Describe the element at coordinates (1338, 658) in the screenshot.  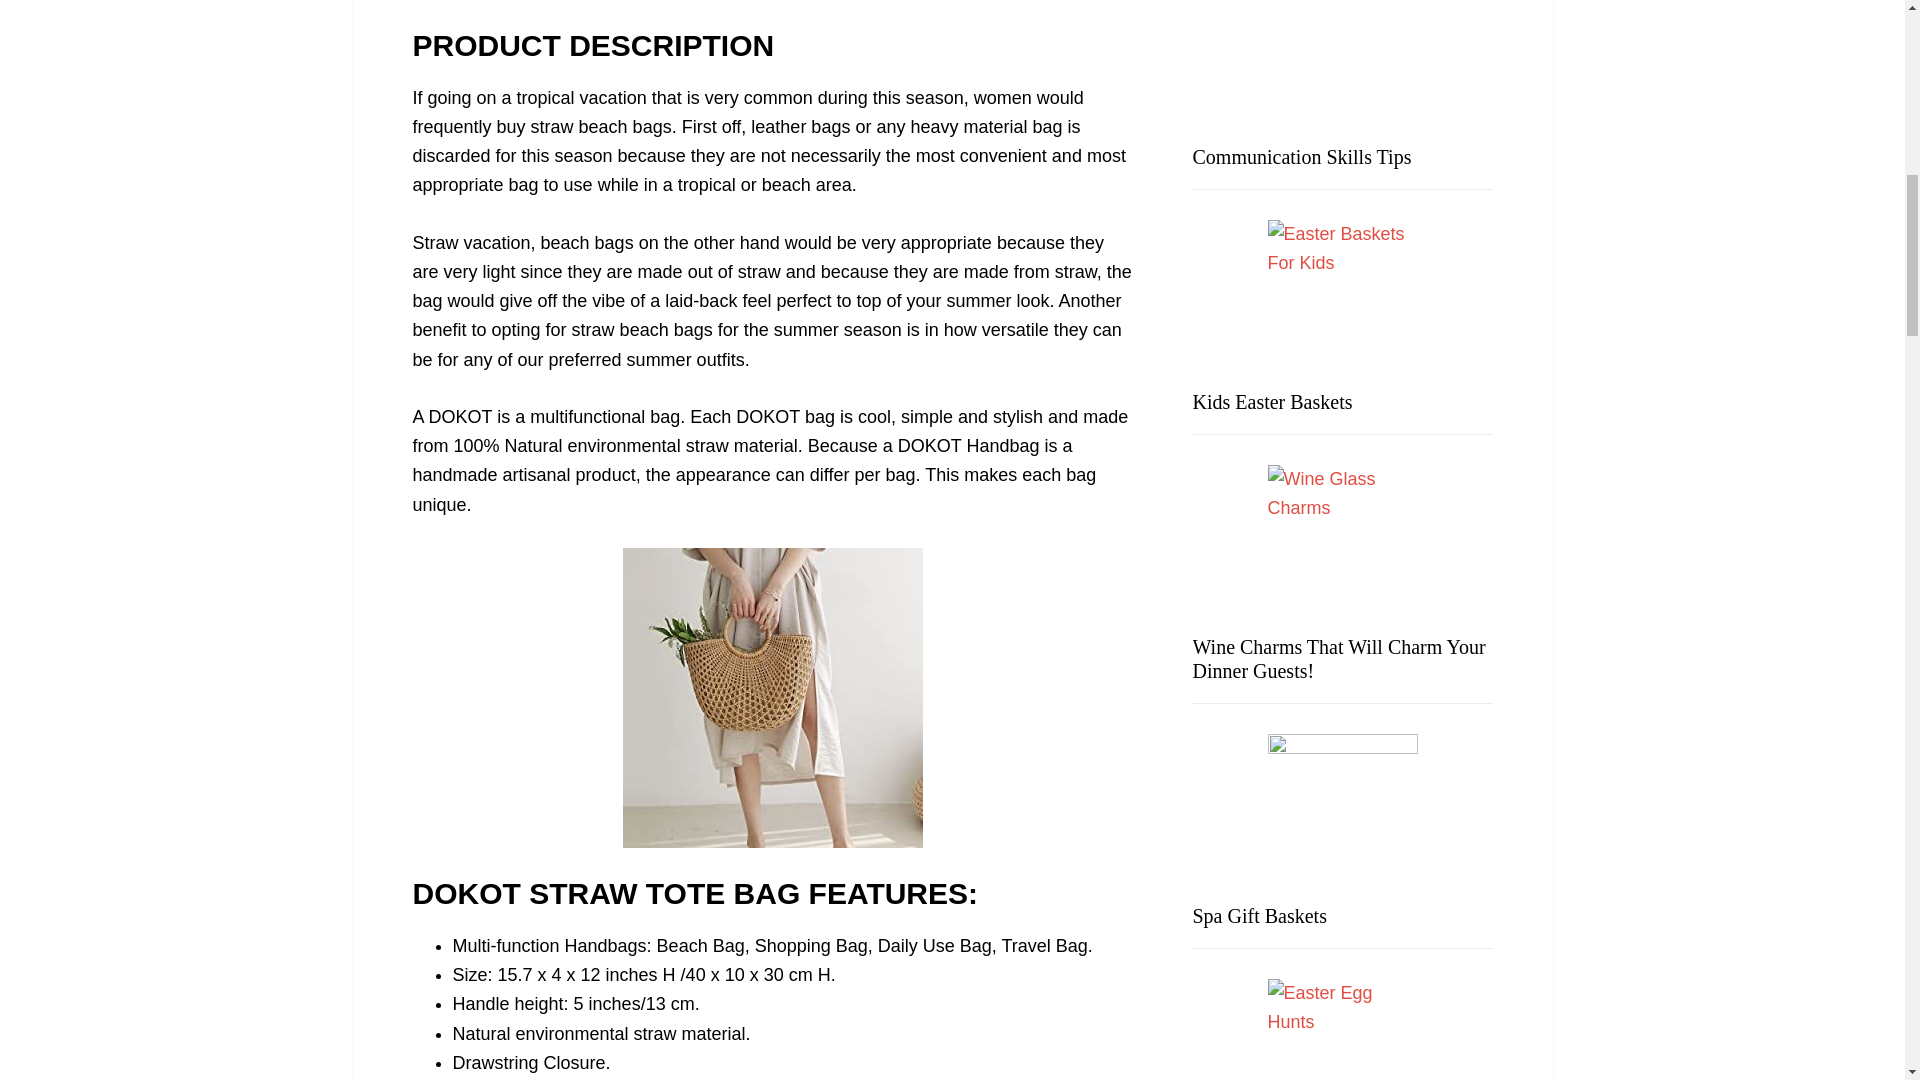
I see `Wine Charms That Will Charm Your Dinner Guests!` at that location.